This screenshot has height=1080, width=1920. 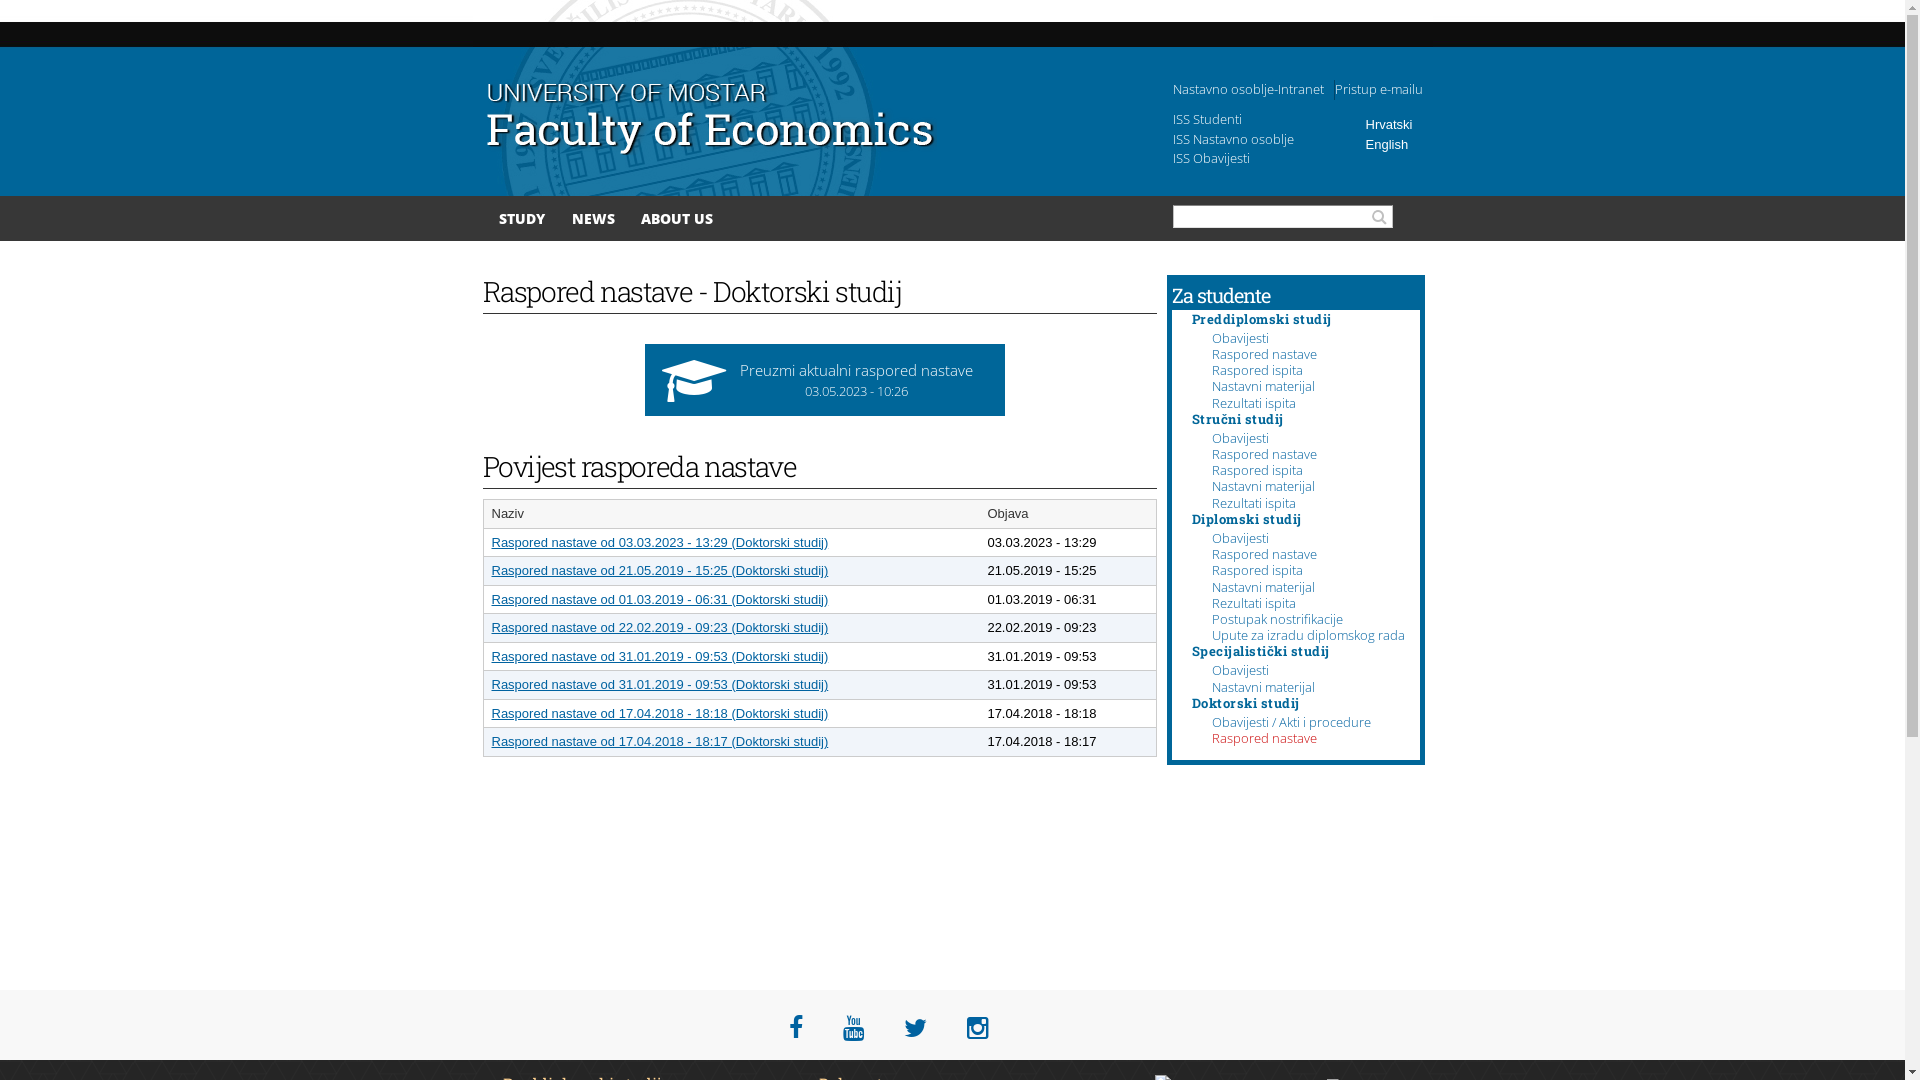 What do you see at coordinates (1232, 139) in the screenshot?
I see `ISS Nastavno osoblje` at bounding box center [1232, 139].